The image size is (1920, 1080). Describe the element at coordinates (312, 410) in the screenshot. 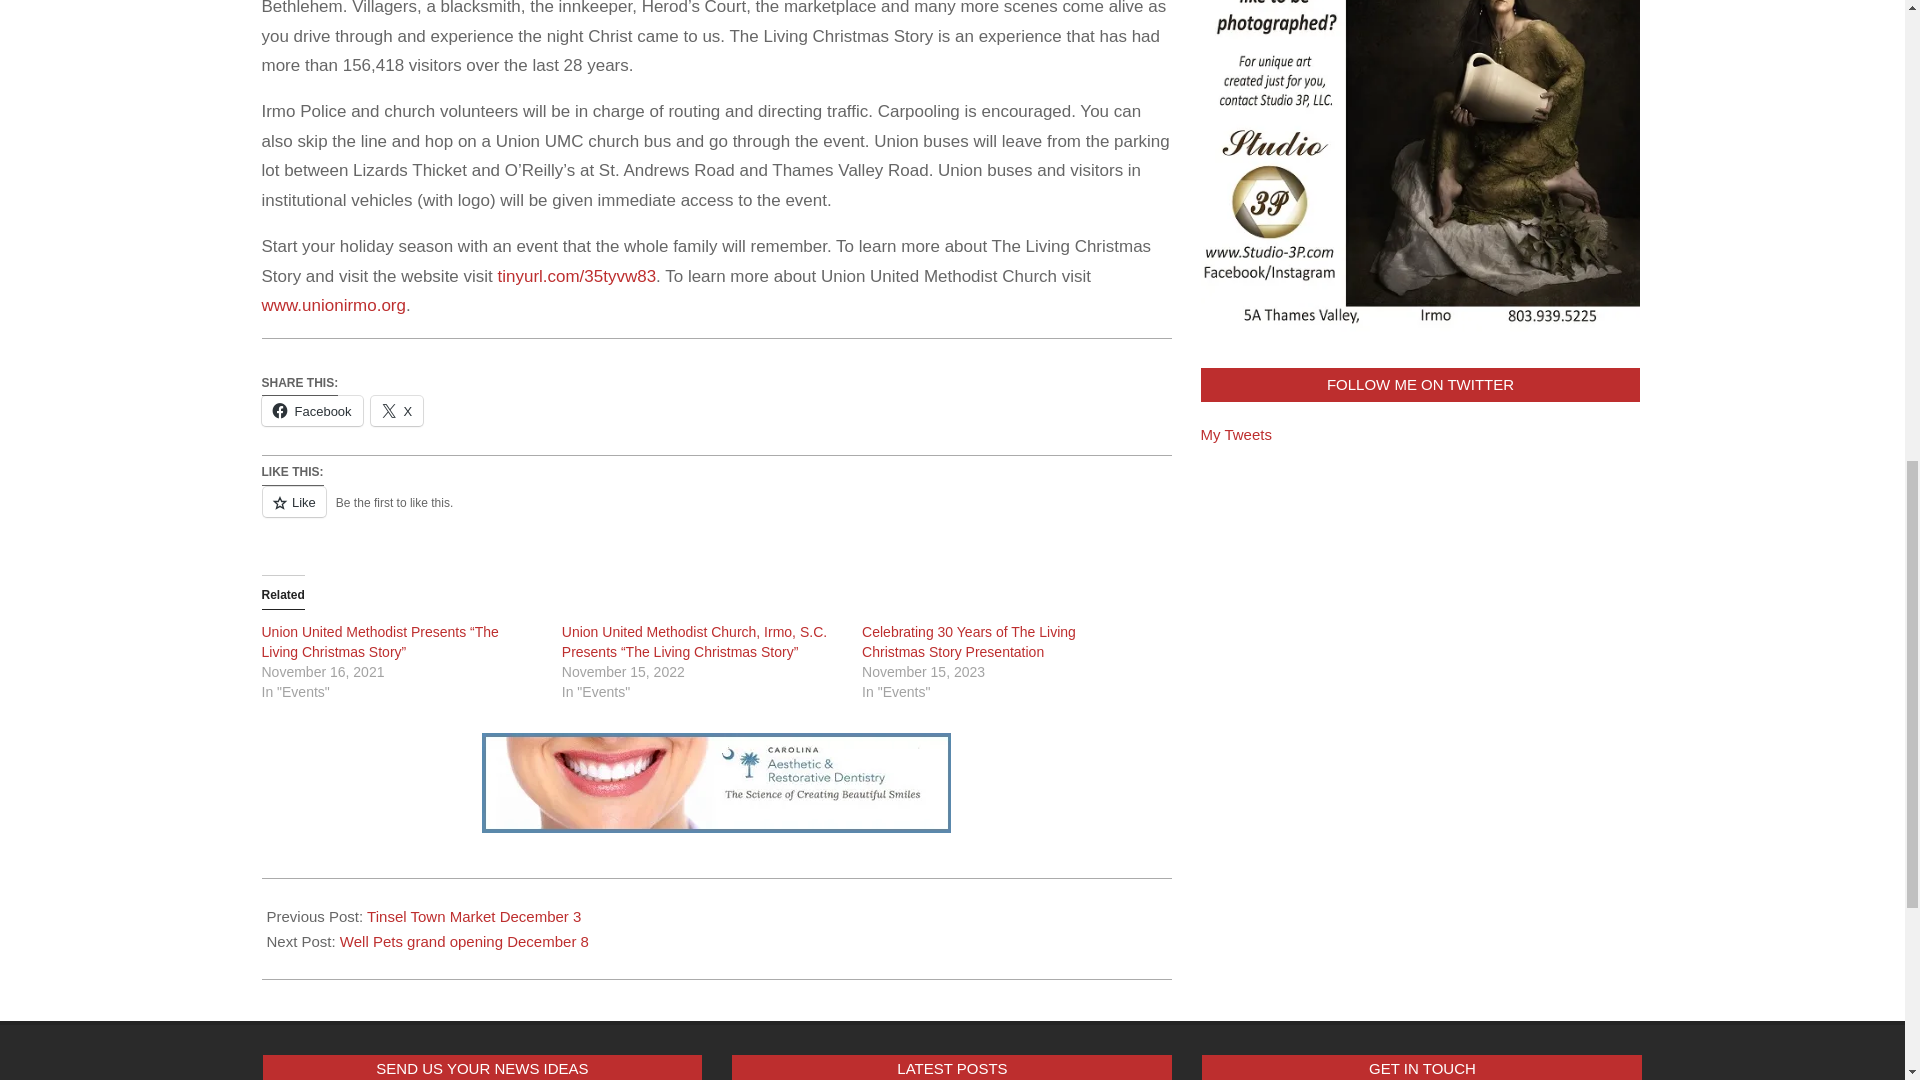

I see `Click to share on Facebook` at that location.